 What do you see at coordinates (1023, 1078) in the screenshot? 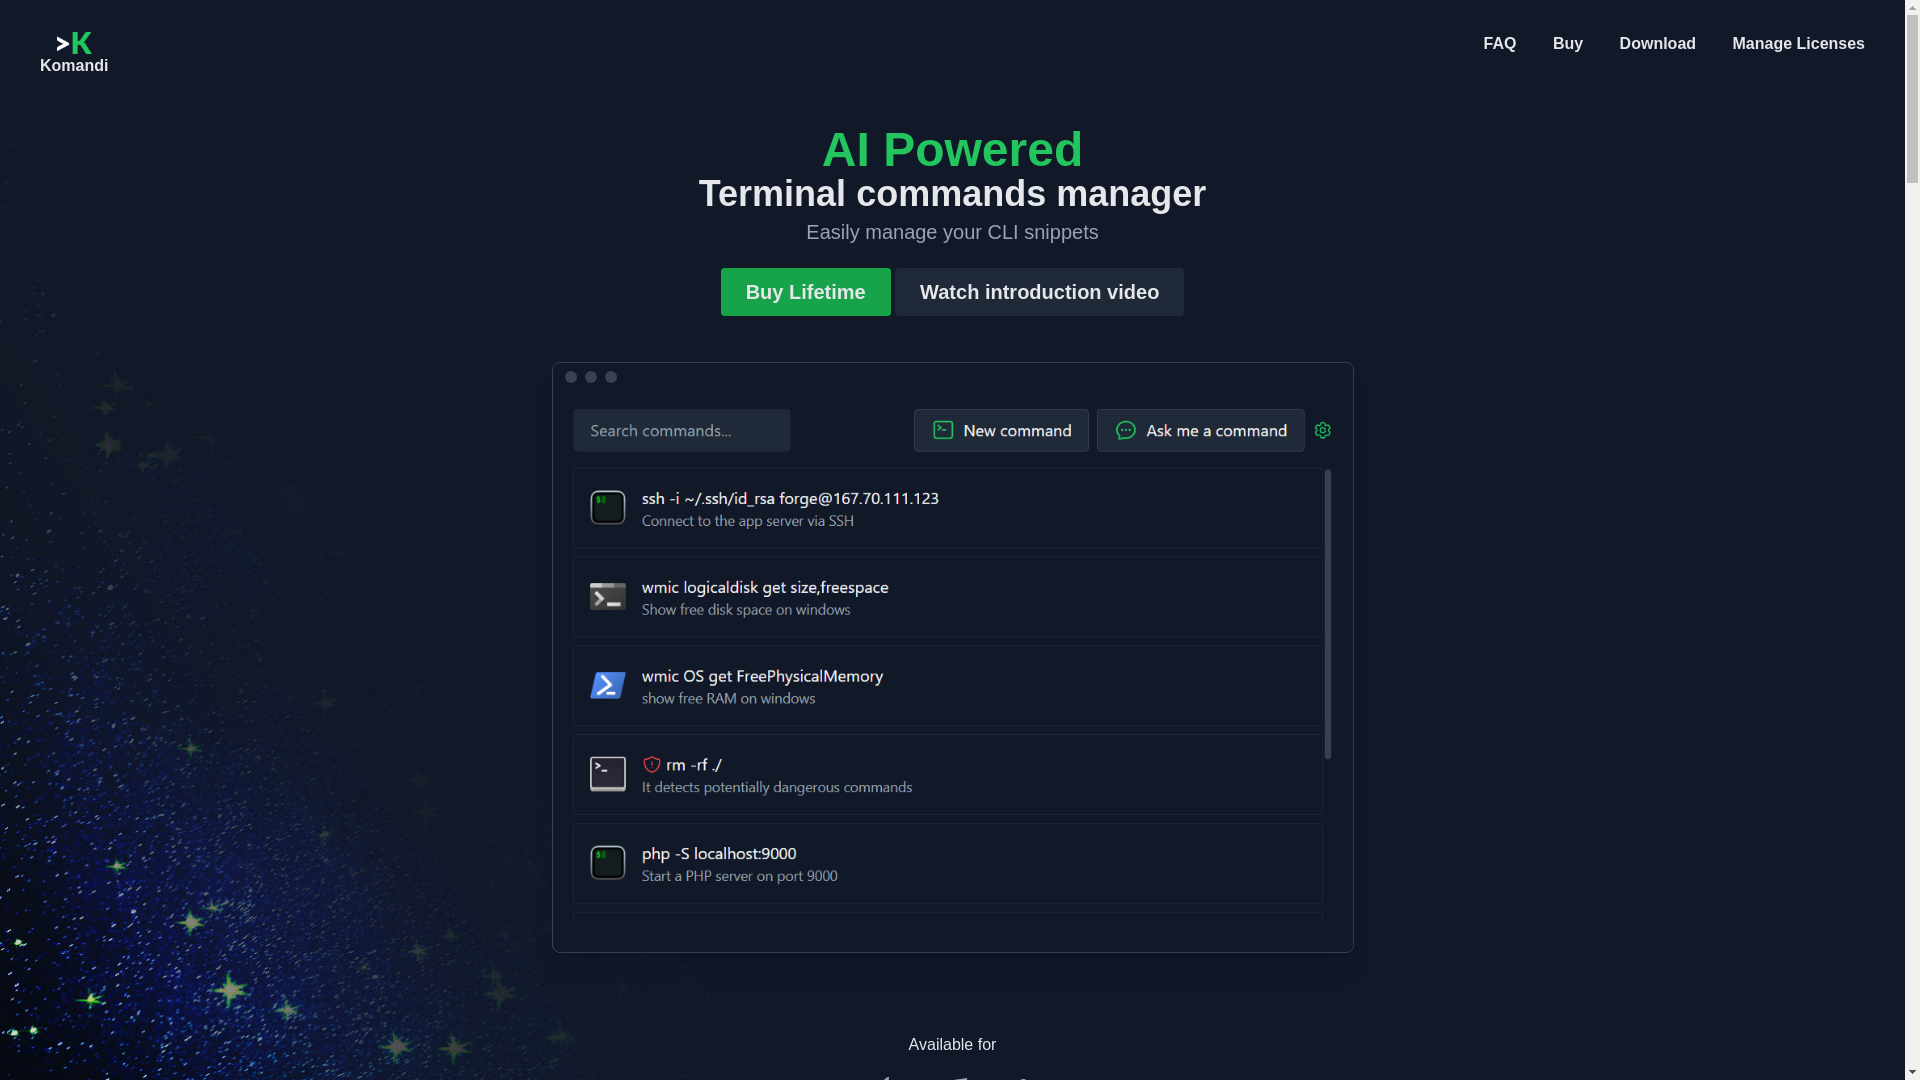
I see `Linux` at bounding box center [1023, 1078].